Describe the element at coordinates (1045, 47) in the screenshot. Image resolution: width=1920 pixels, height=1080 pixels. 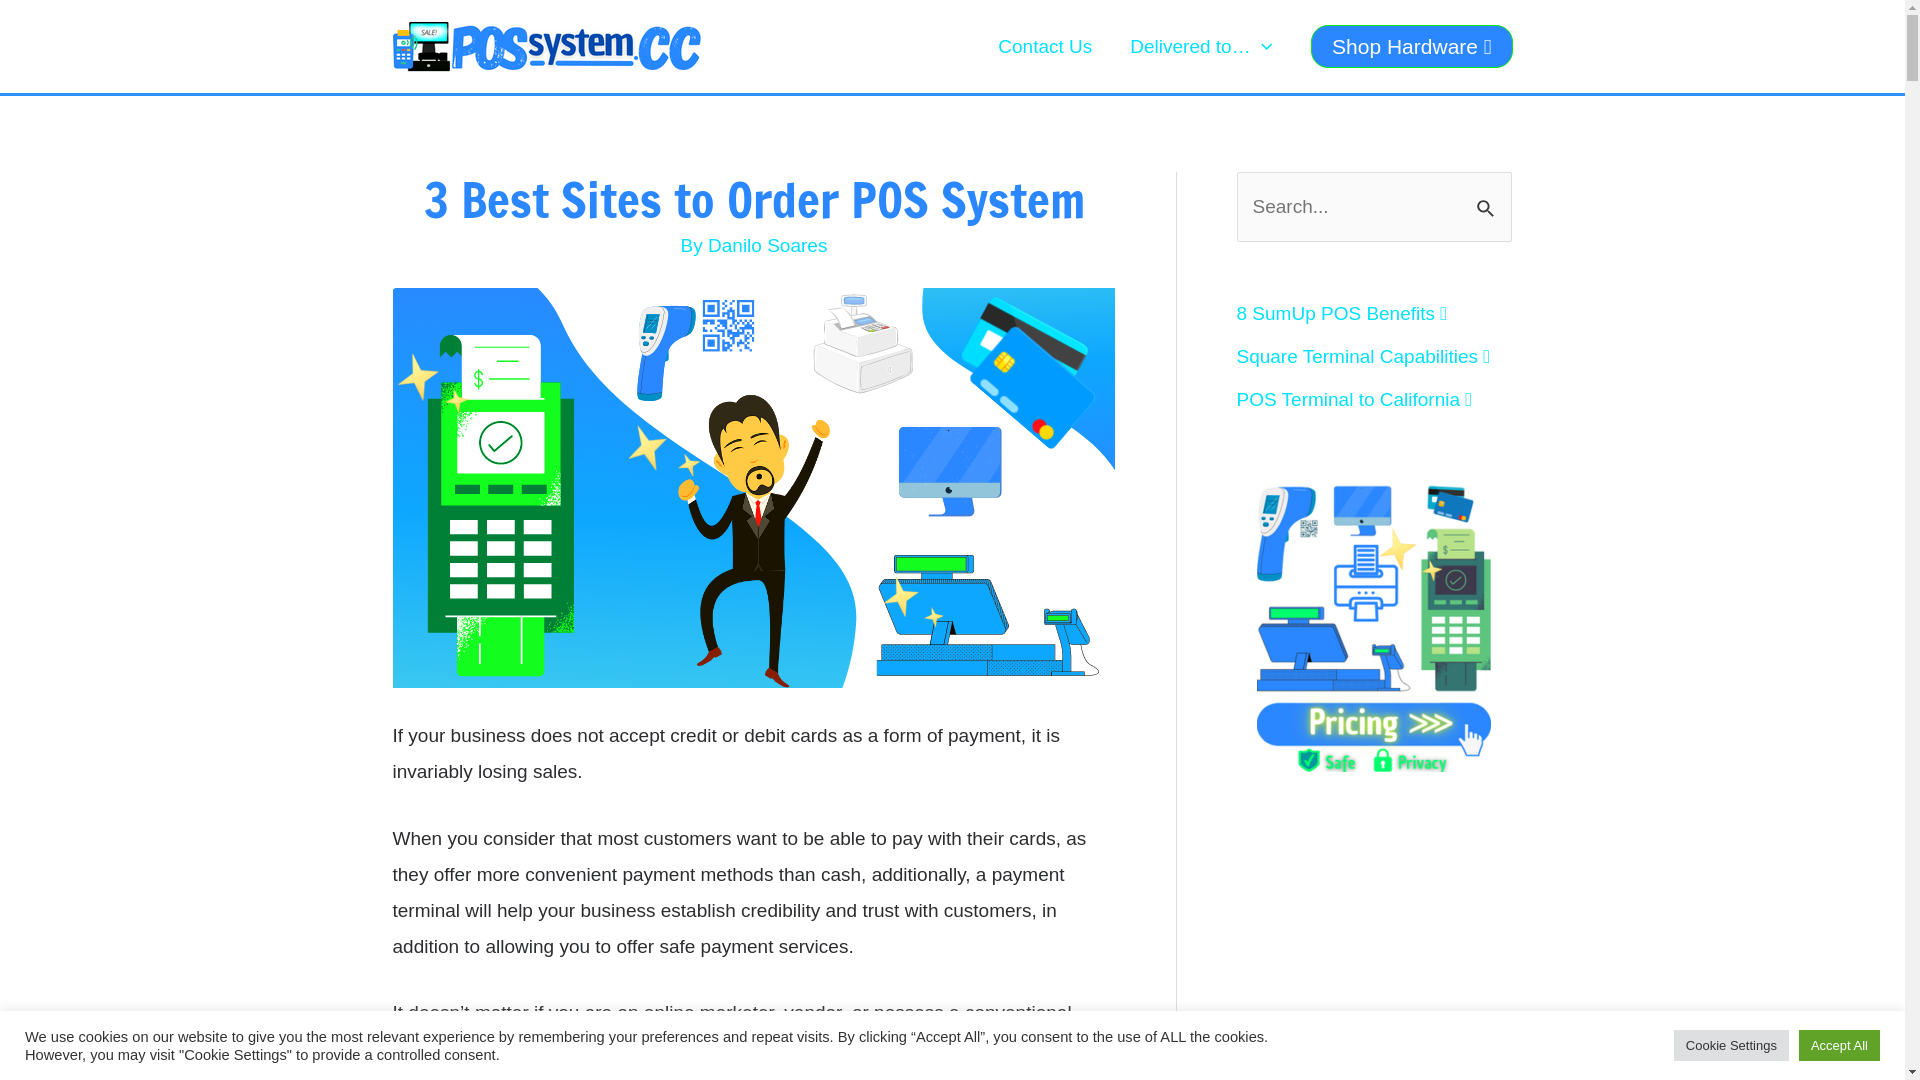
I see `Contact Us` at that location.